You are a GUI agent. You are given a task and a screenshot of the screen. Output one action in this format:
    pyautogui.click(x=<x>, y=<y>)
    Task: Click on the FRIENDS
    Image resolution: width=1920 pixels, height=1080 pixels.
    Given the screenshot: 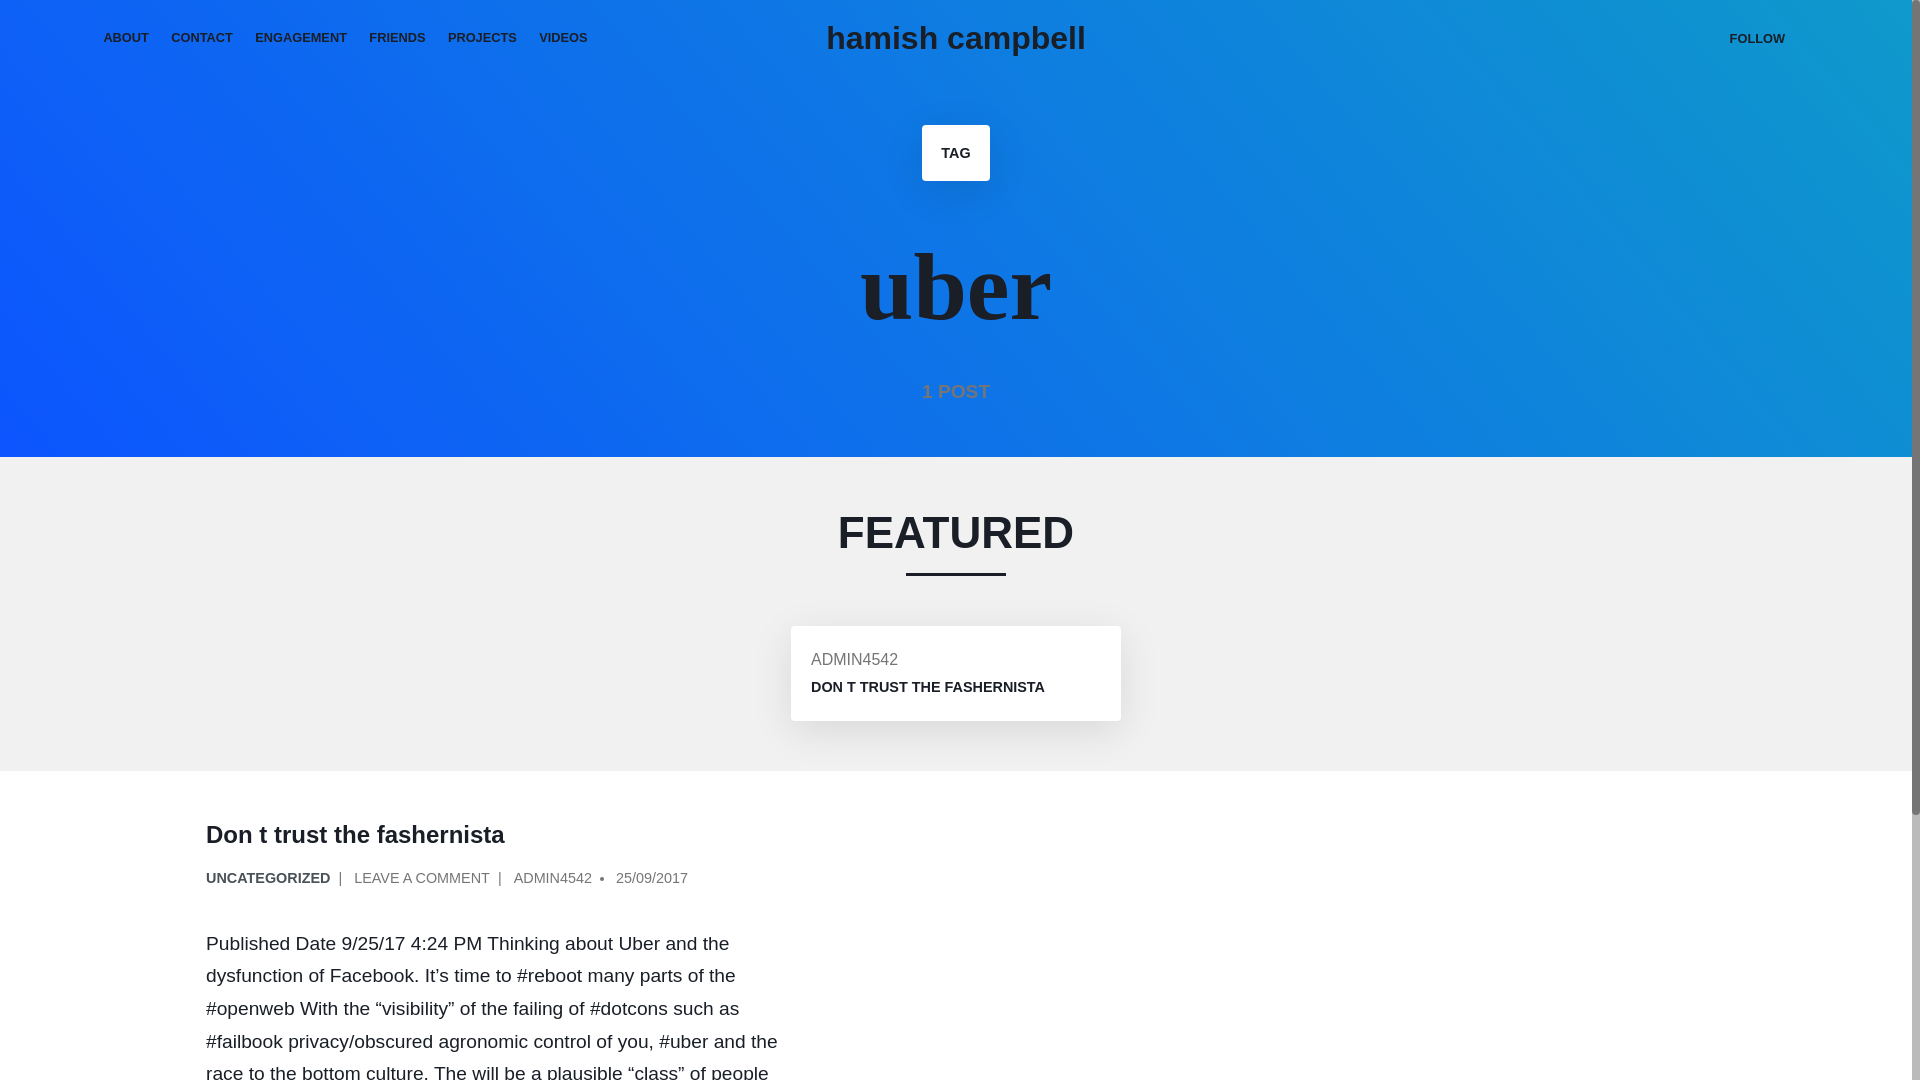 What is the action you would take?
    pyautogui.click(x=397, y=38)
    